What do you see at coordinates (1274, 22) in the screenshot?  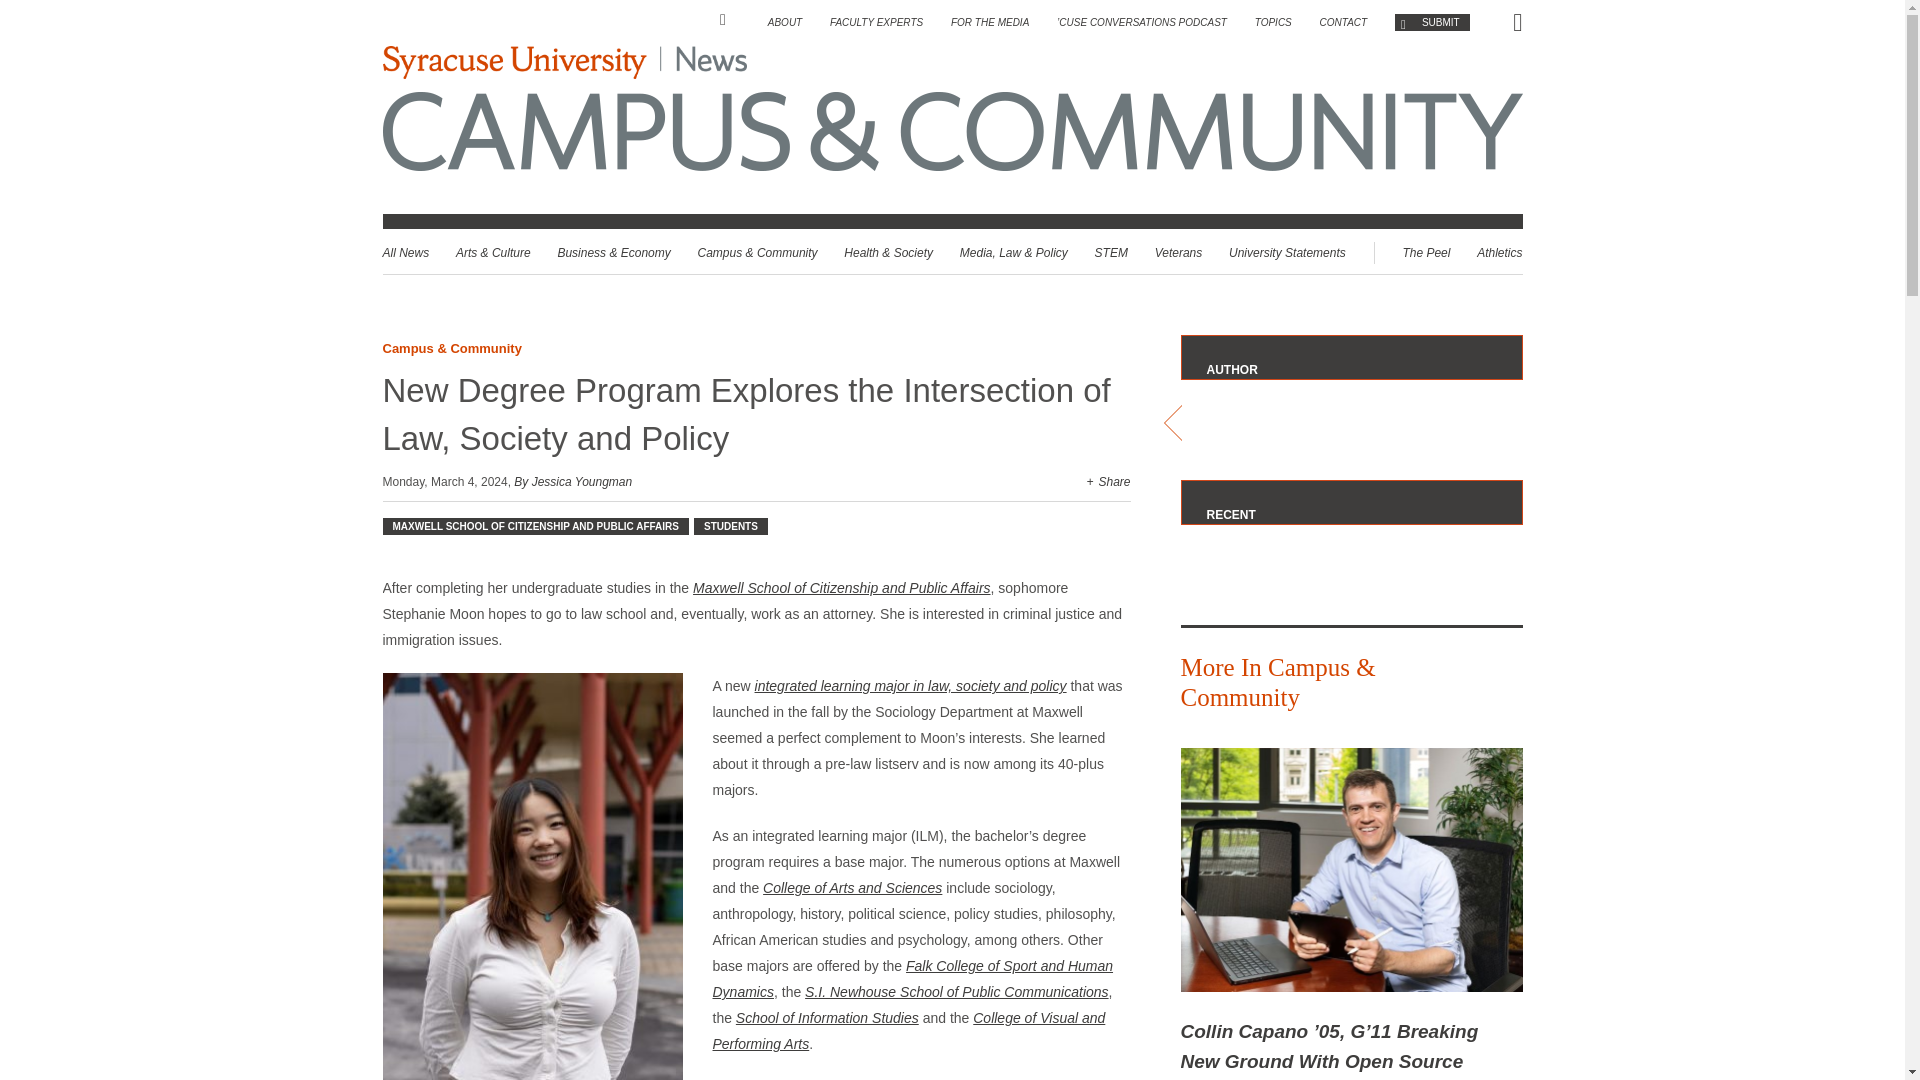 I see `TOPICS` at bounding box center [1274, 22].